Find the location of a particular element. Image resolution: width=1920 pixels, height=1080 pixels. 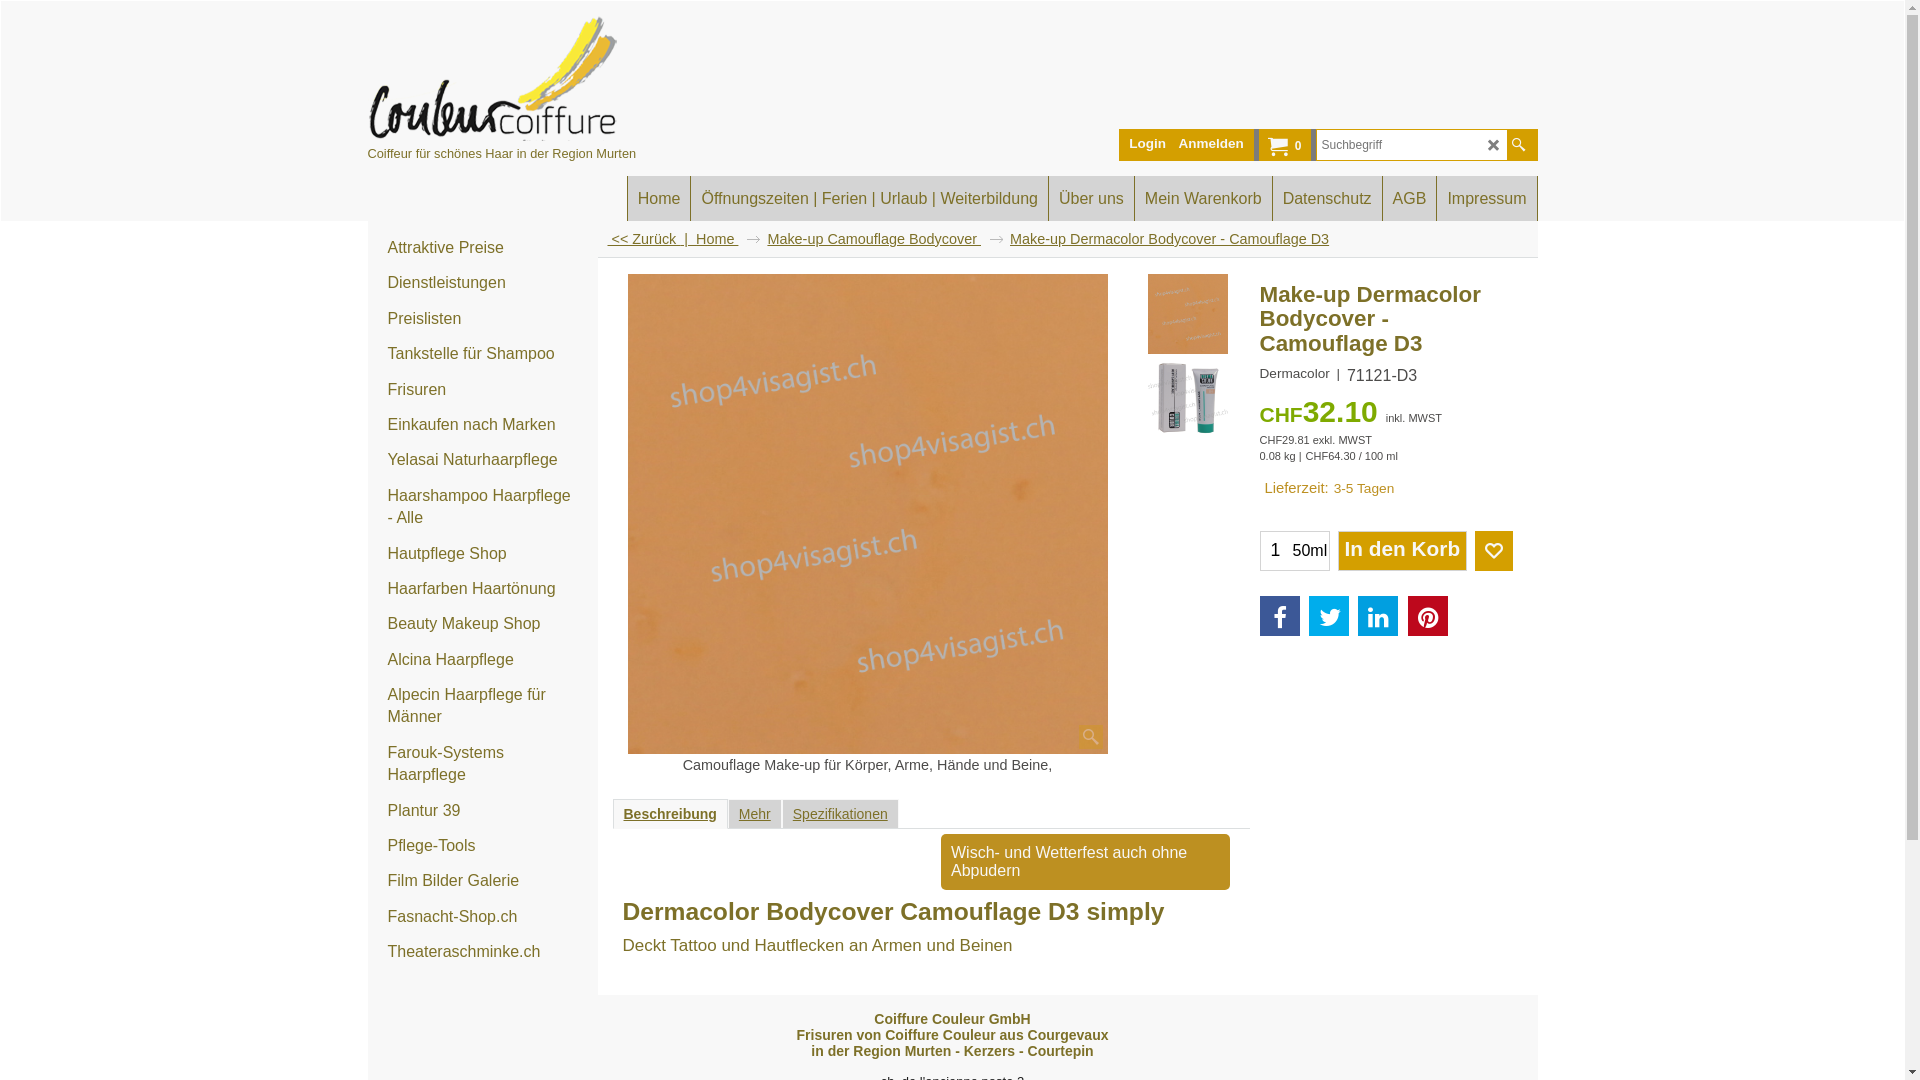

Pinterest is located at coordinates (1428, 616).